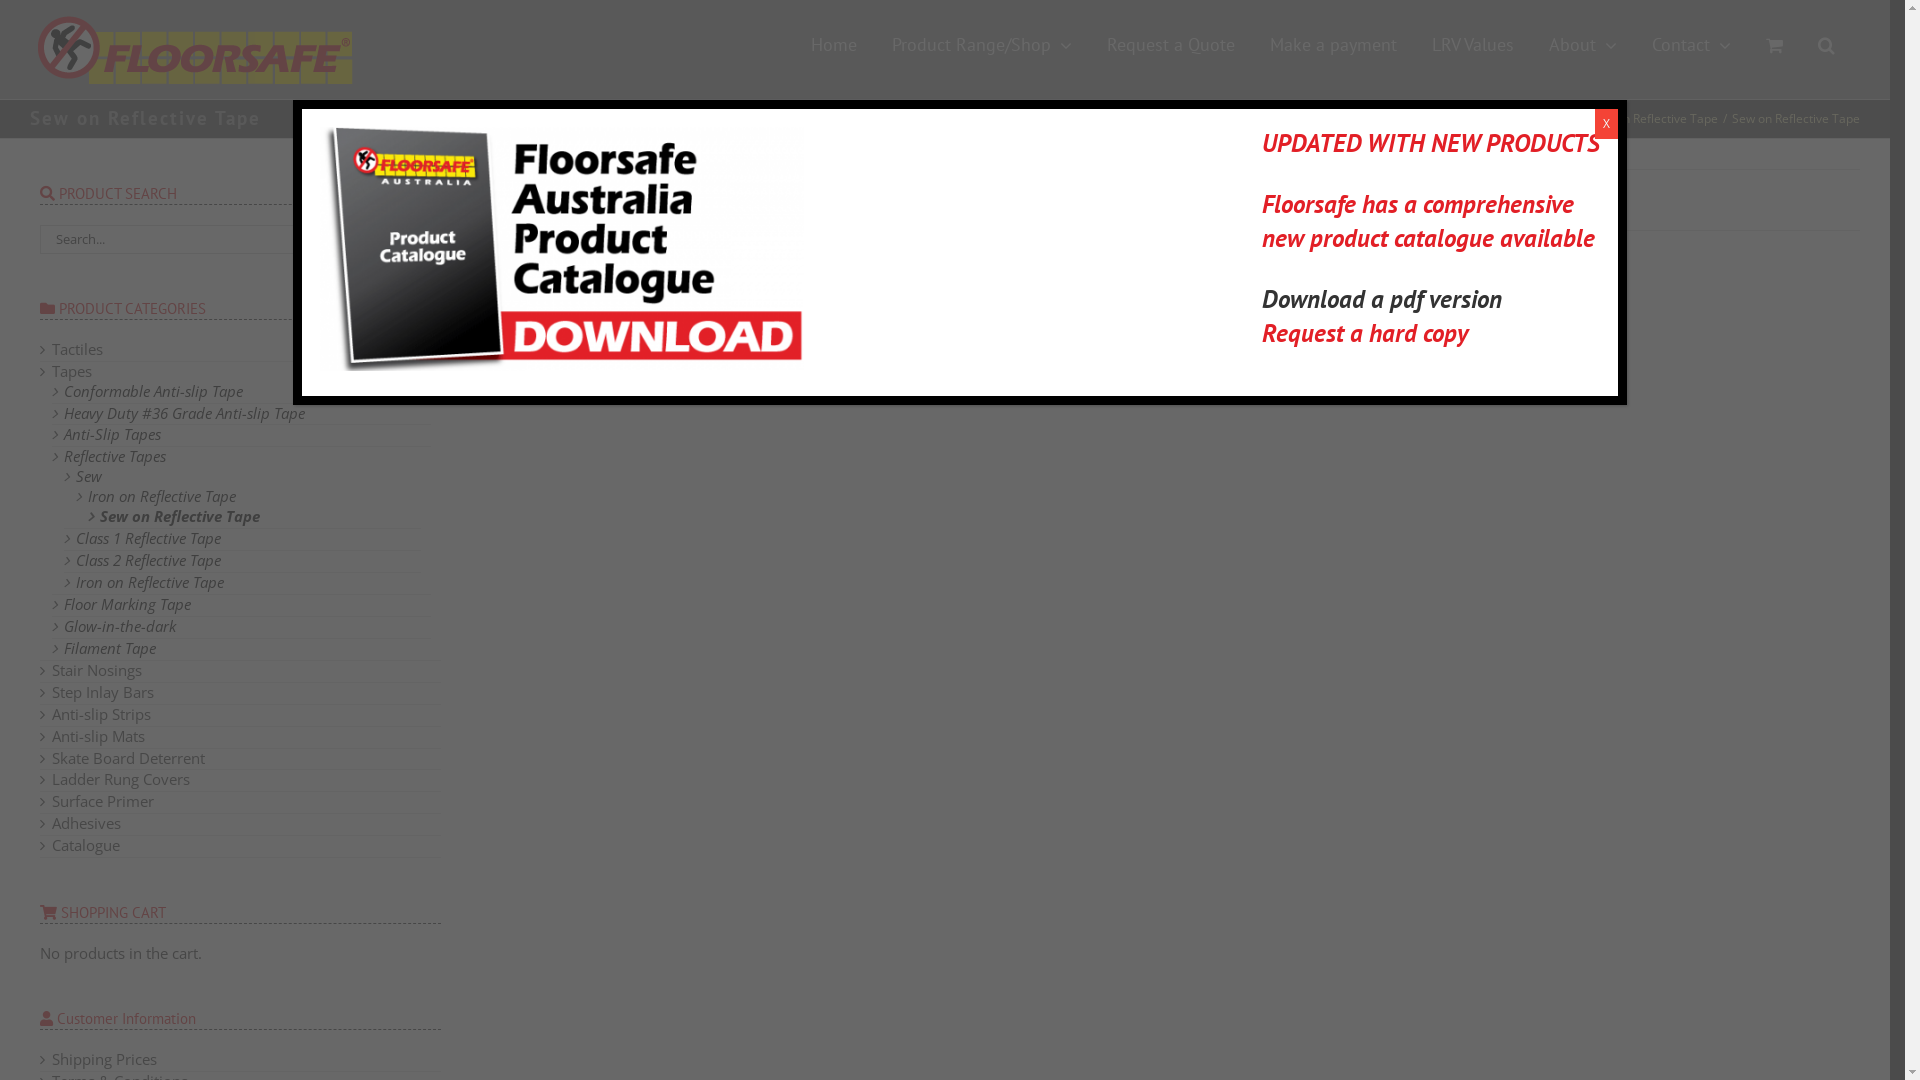  What do you see at coordinates (1654, 118) in the screenshot?
I see `Iron on Reflective Tape` at bounding box center [1654, 118].